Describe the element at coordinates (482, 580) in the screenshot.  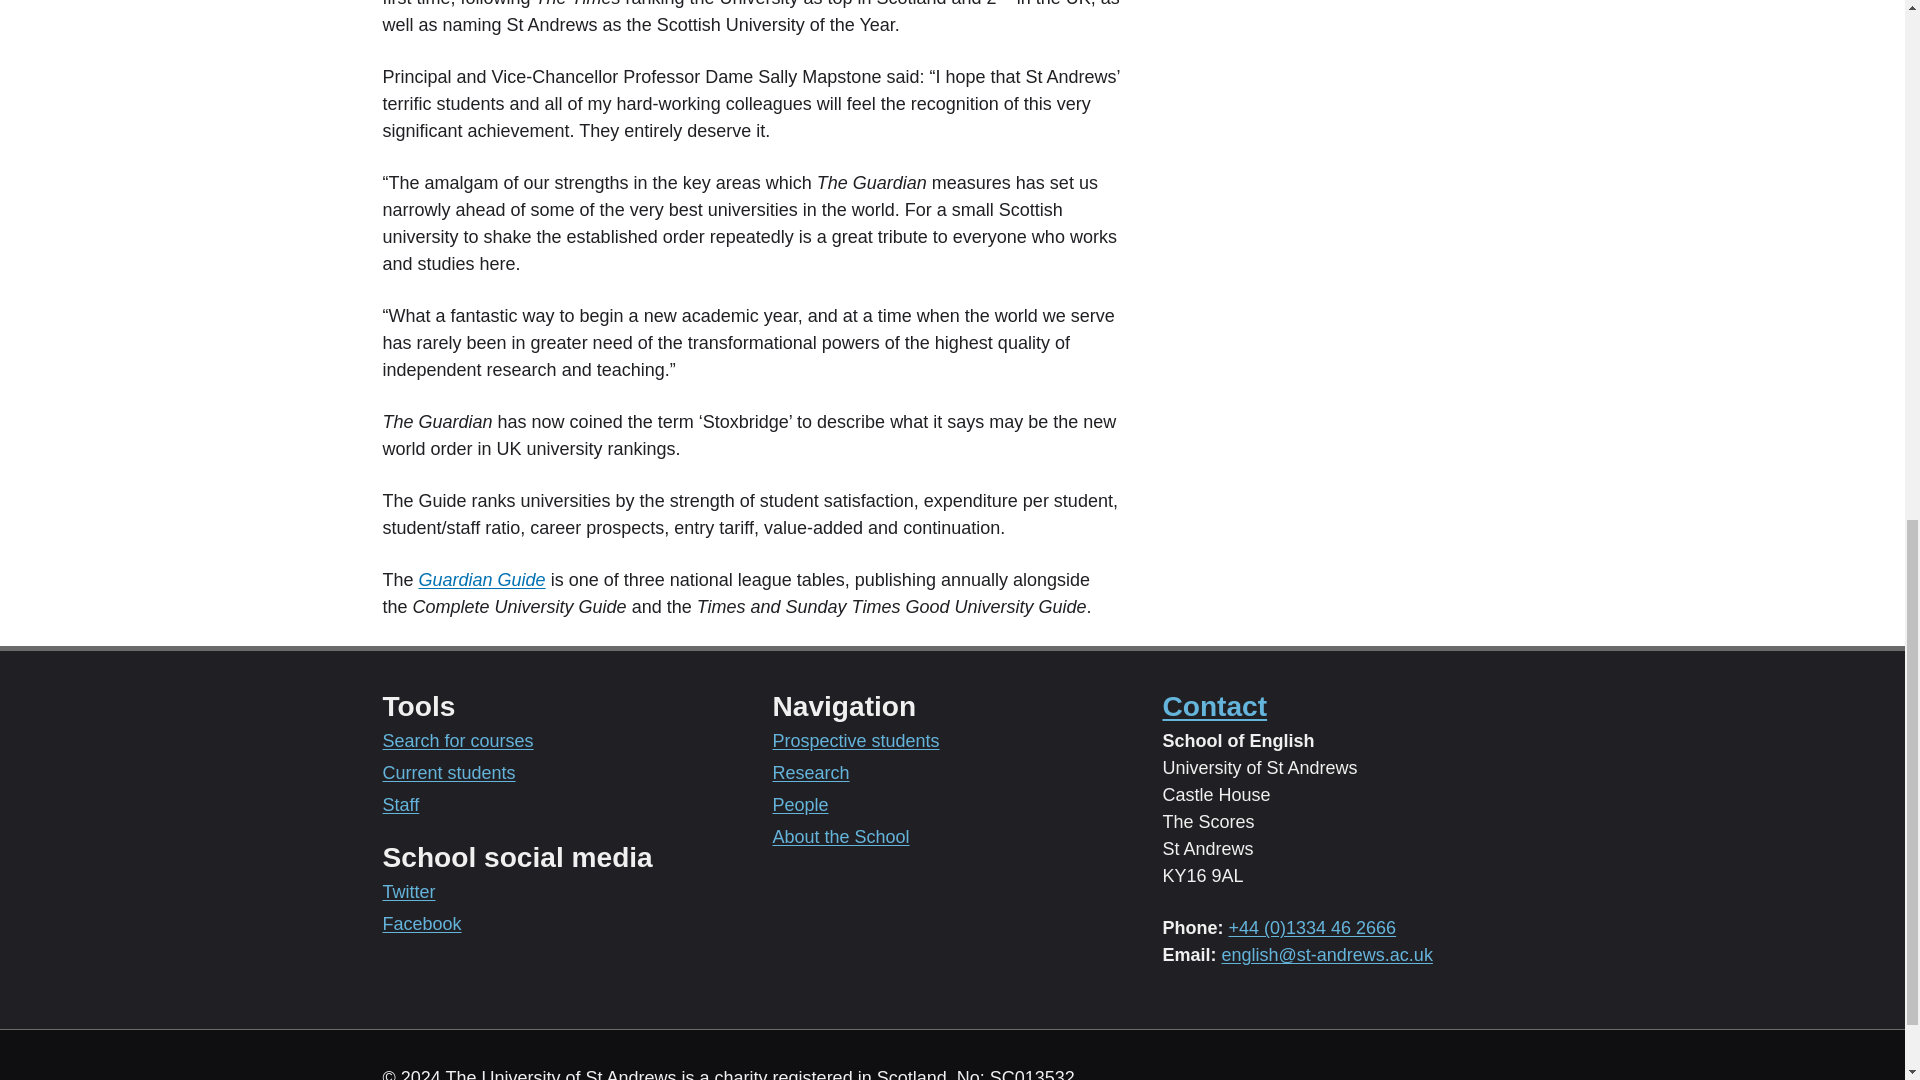
I see `Guardian Guide` at that location.